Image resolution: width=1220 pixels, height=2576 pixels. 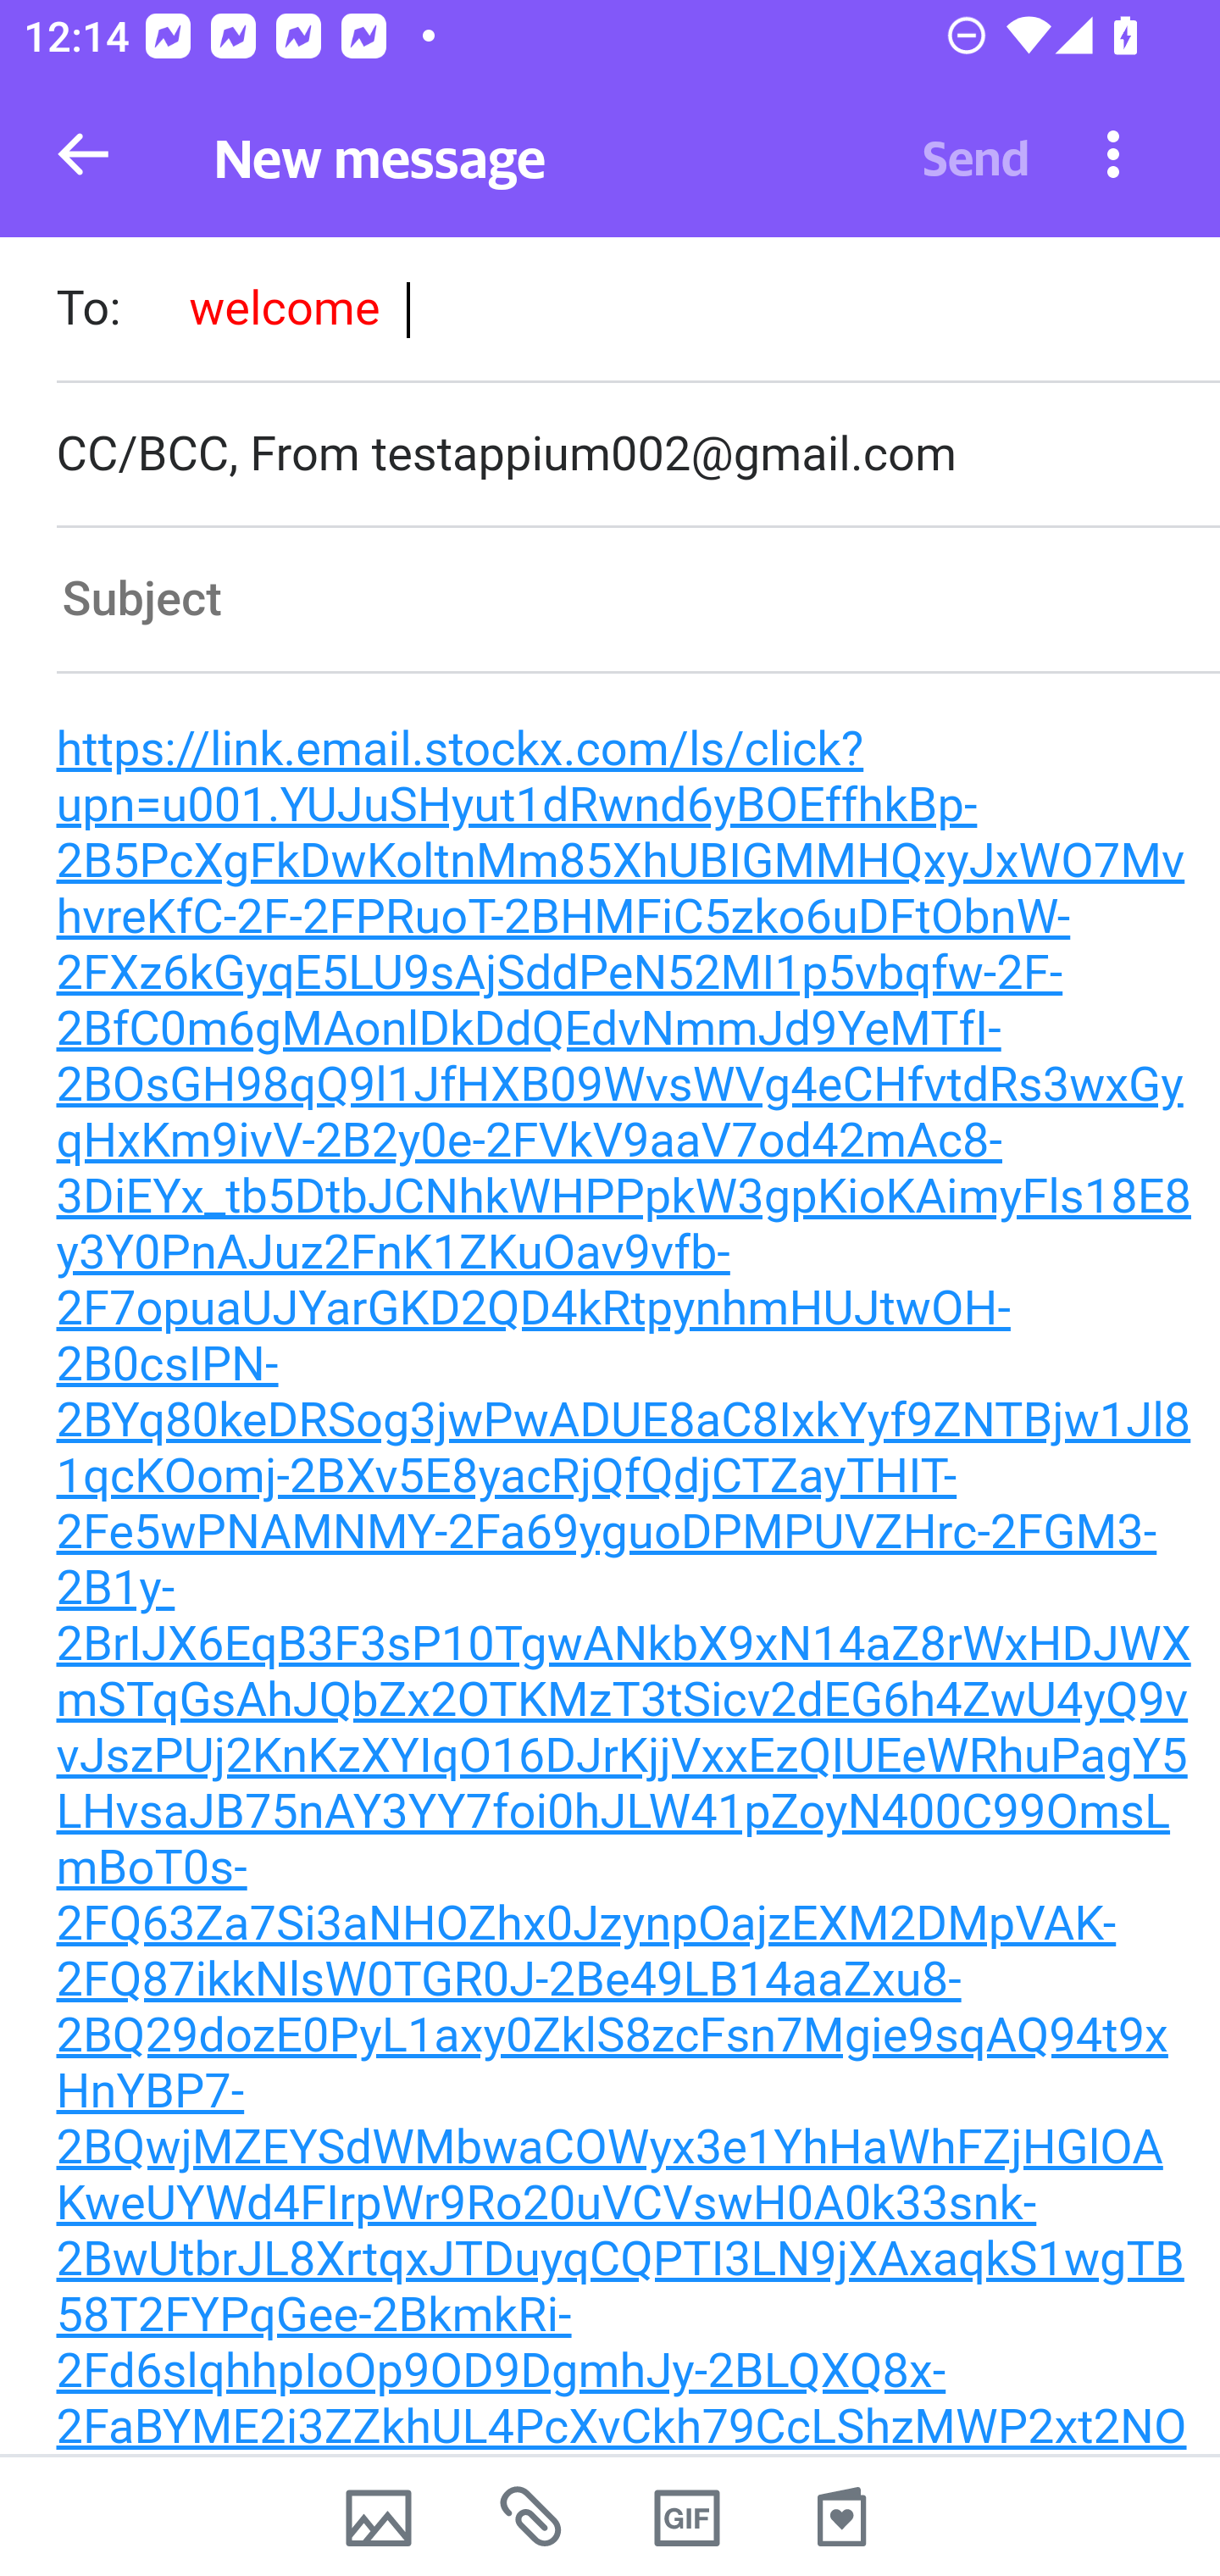 What do you see at coordinates (83, 154) in the screenshot?
I see `Back` at bounding box center [83, 154].